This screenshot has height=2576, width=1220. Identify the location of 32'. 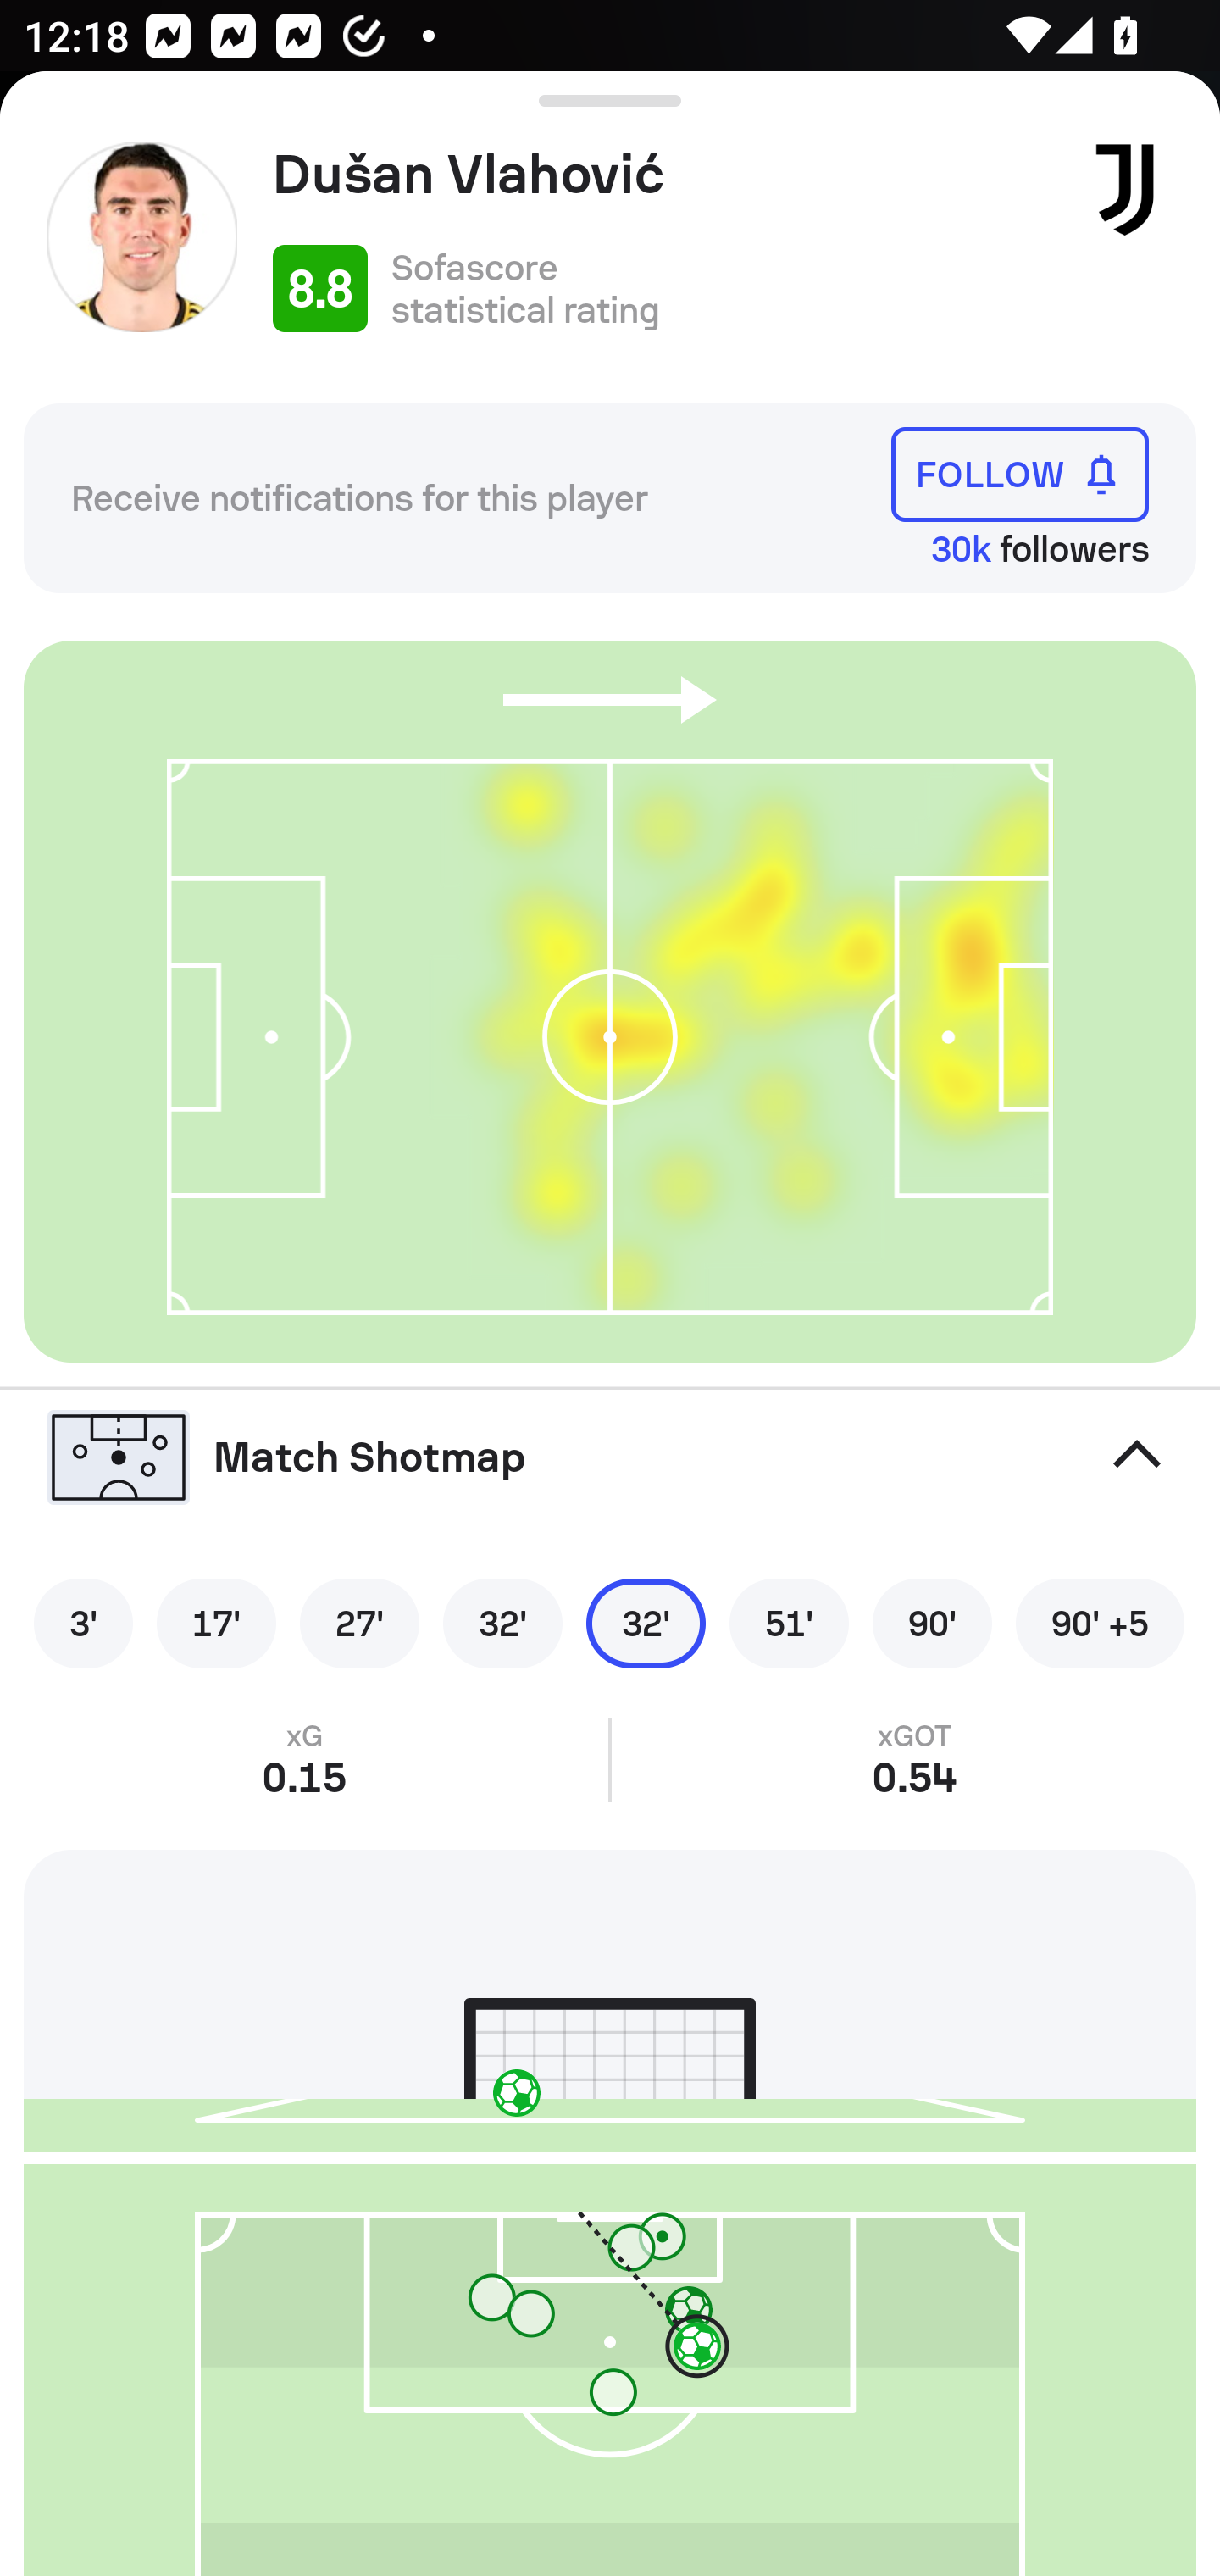
(502, 1624).